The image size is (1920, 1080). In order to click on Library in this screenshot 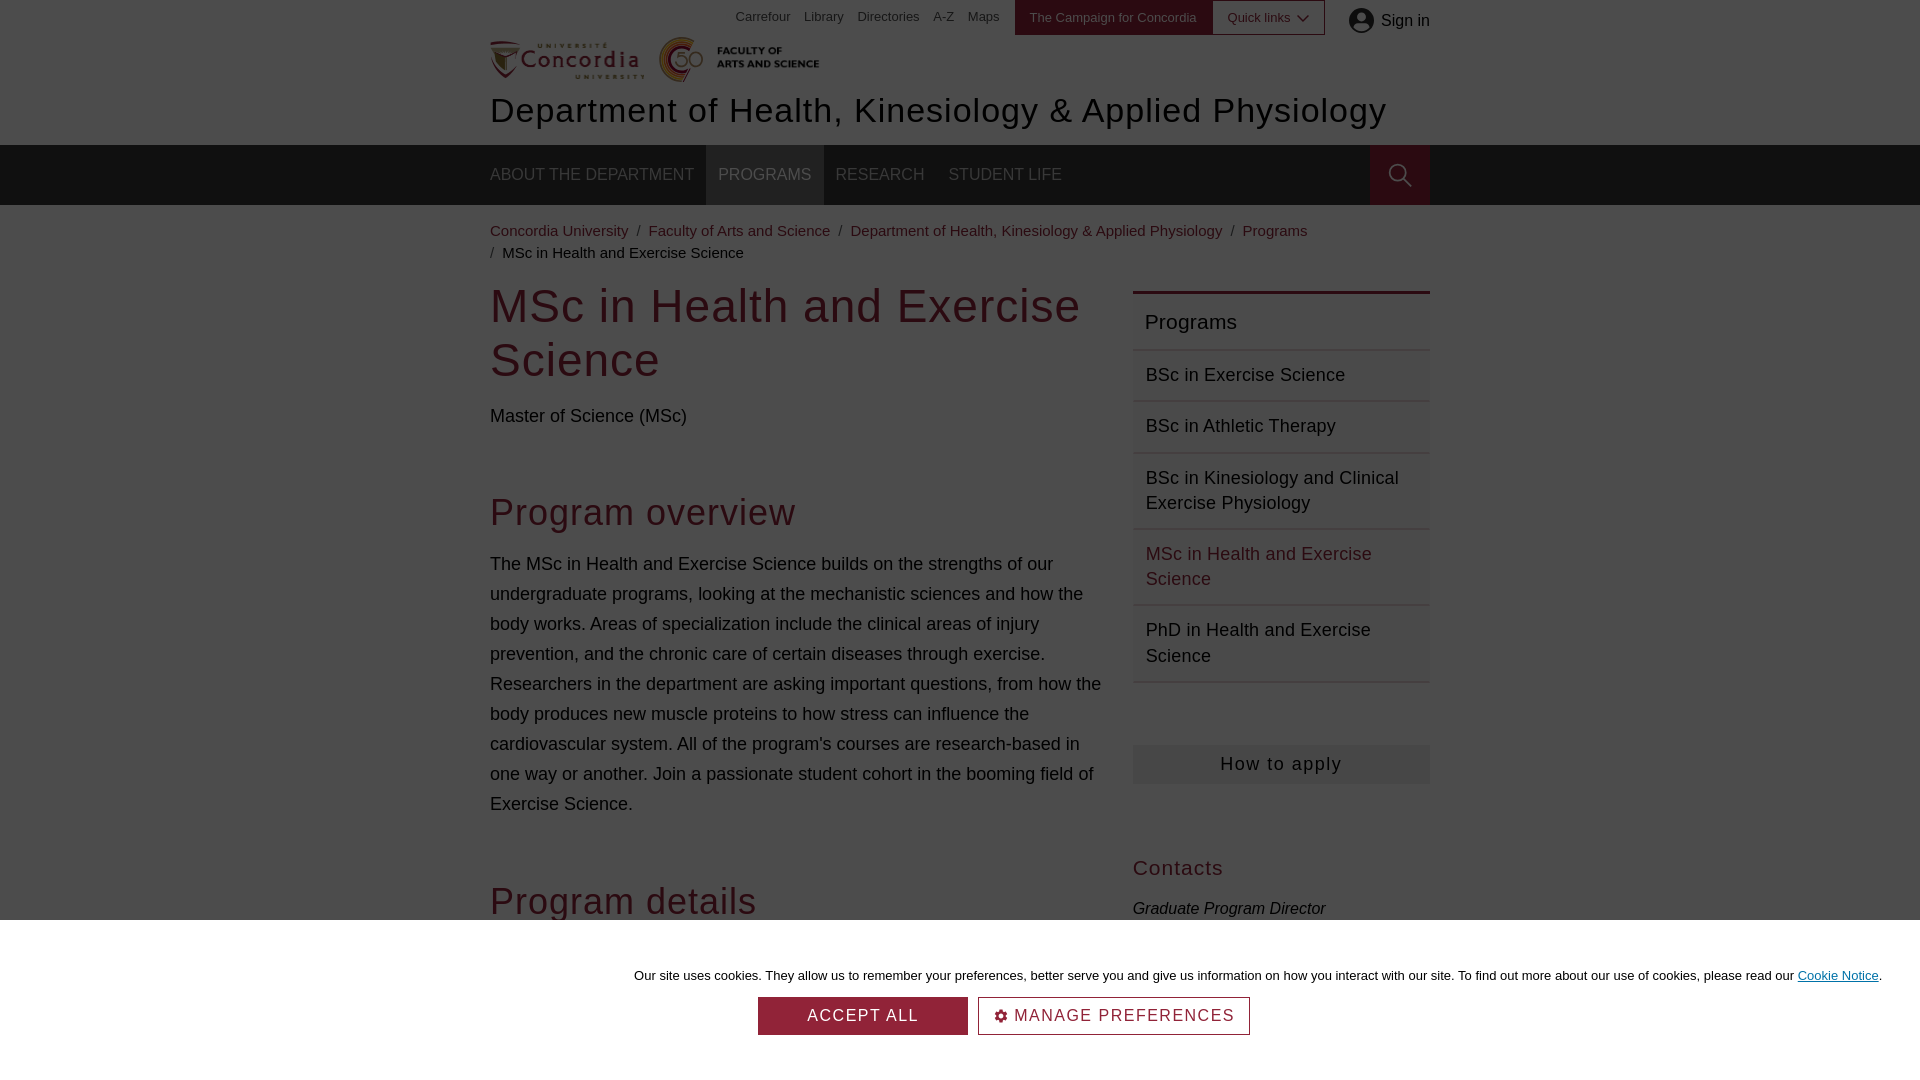, I will do `click(824, 16)`.